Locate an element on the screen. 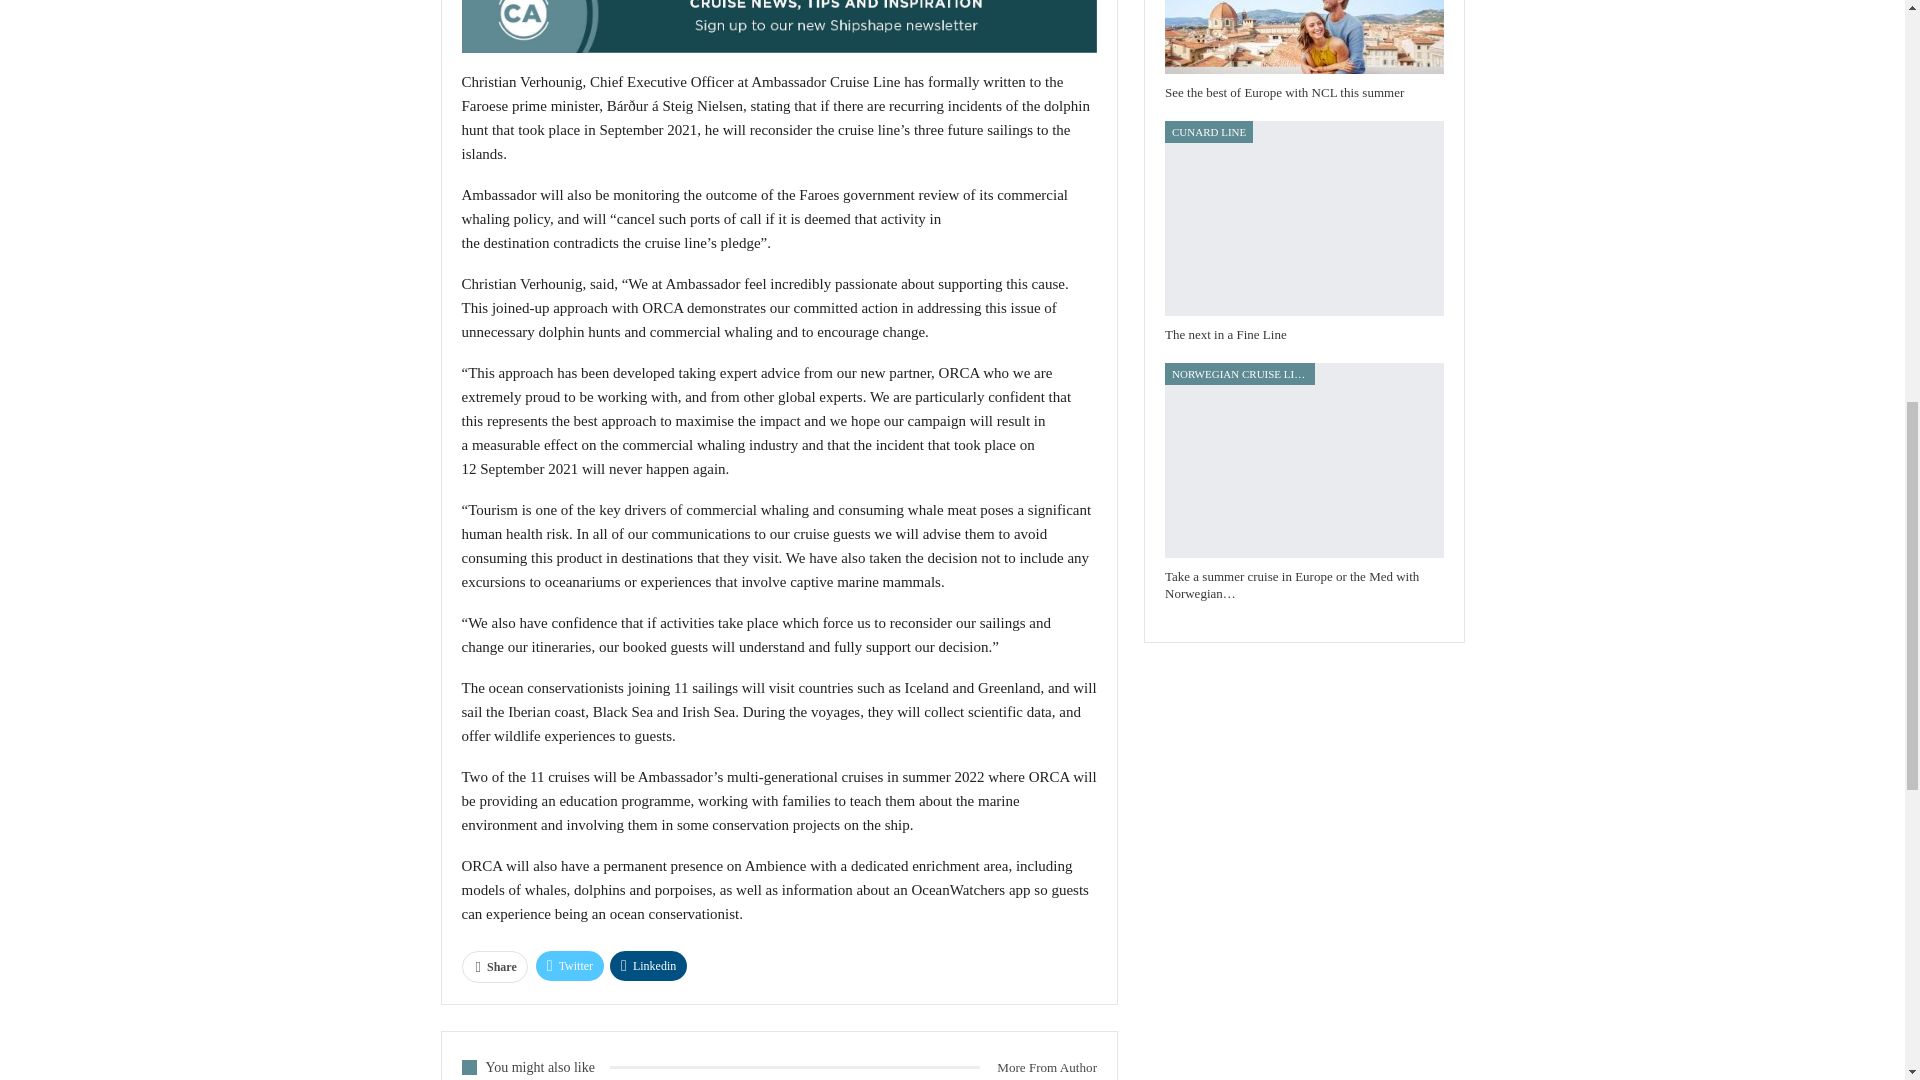  See the best of Europe with NCL this summer is located at coordinates (1284, 92).